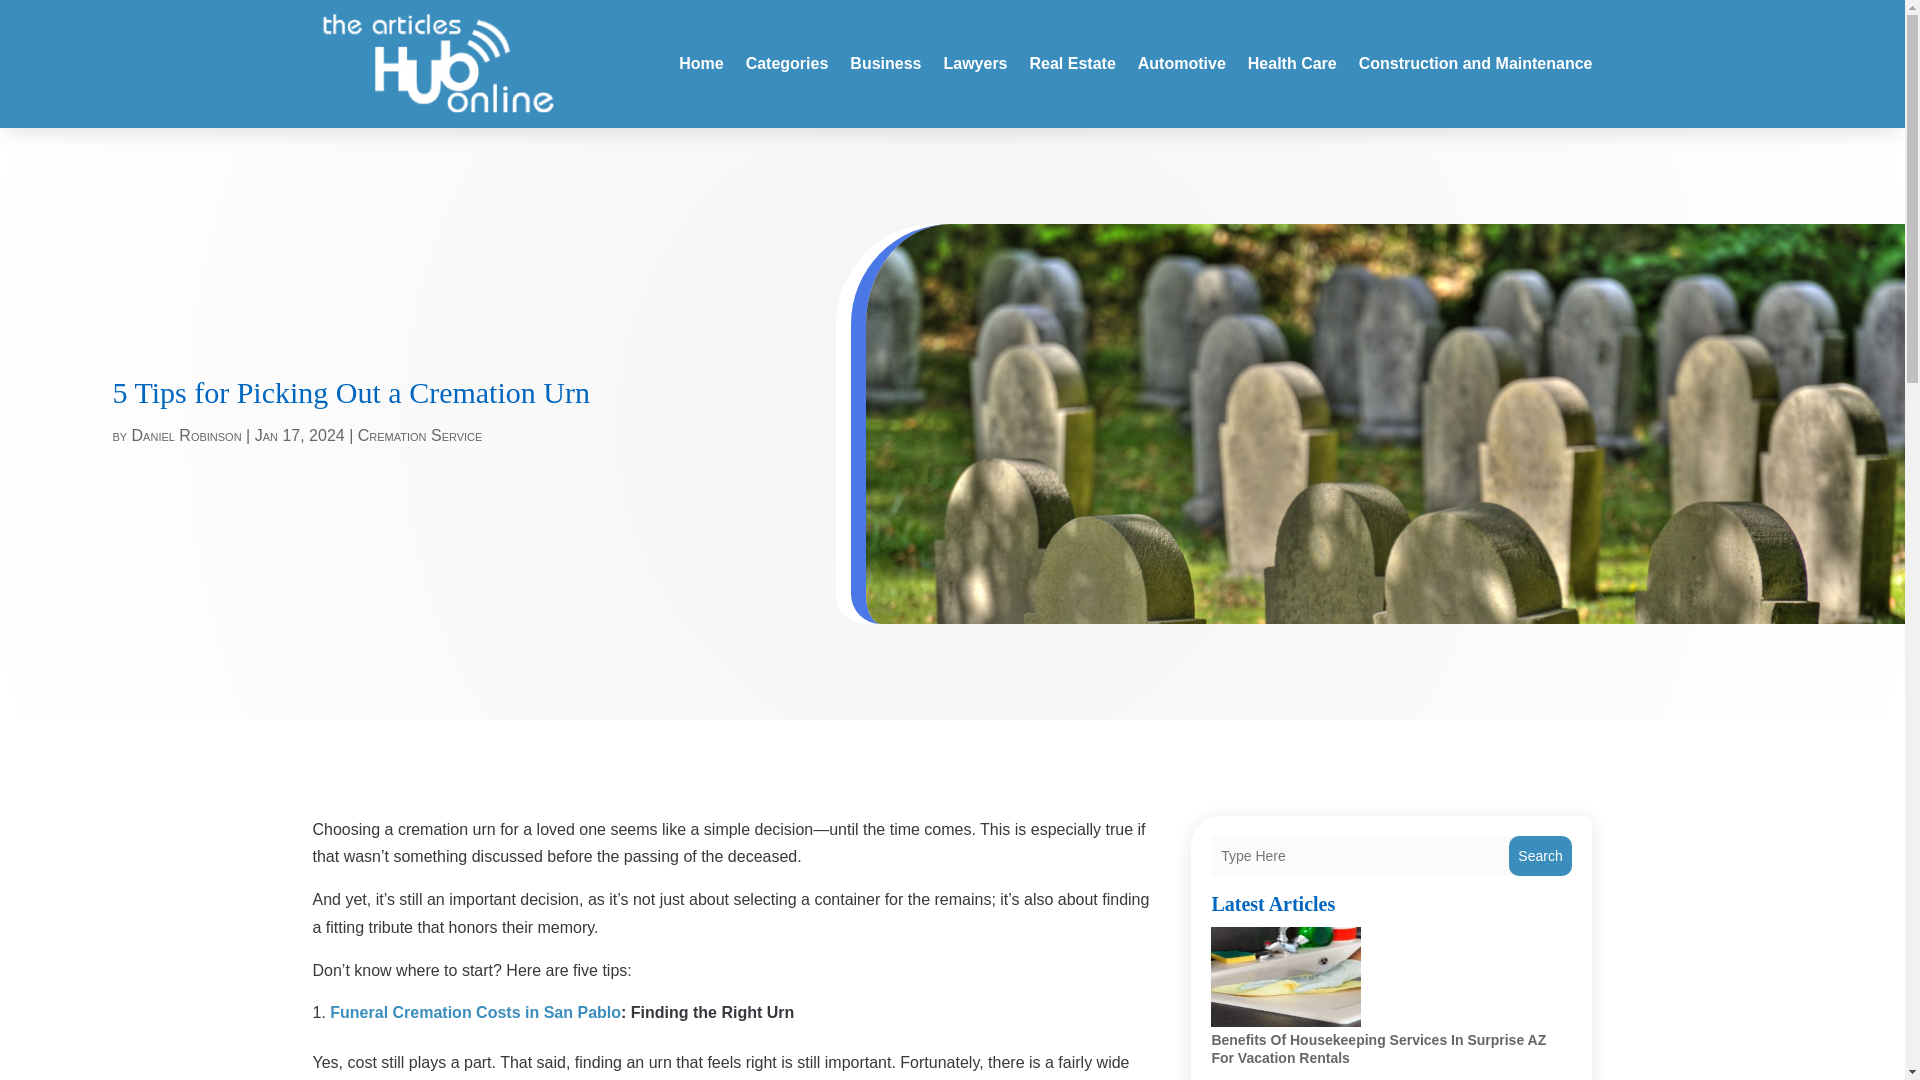 The width and height of the screenshot is (1920, 1080). Describe the element at coordinates (186, 434) in the screenshot. I see `Daniel Robinson` at that location.